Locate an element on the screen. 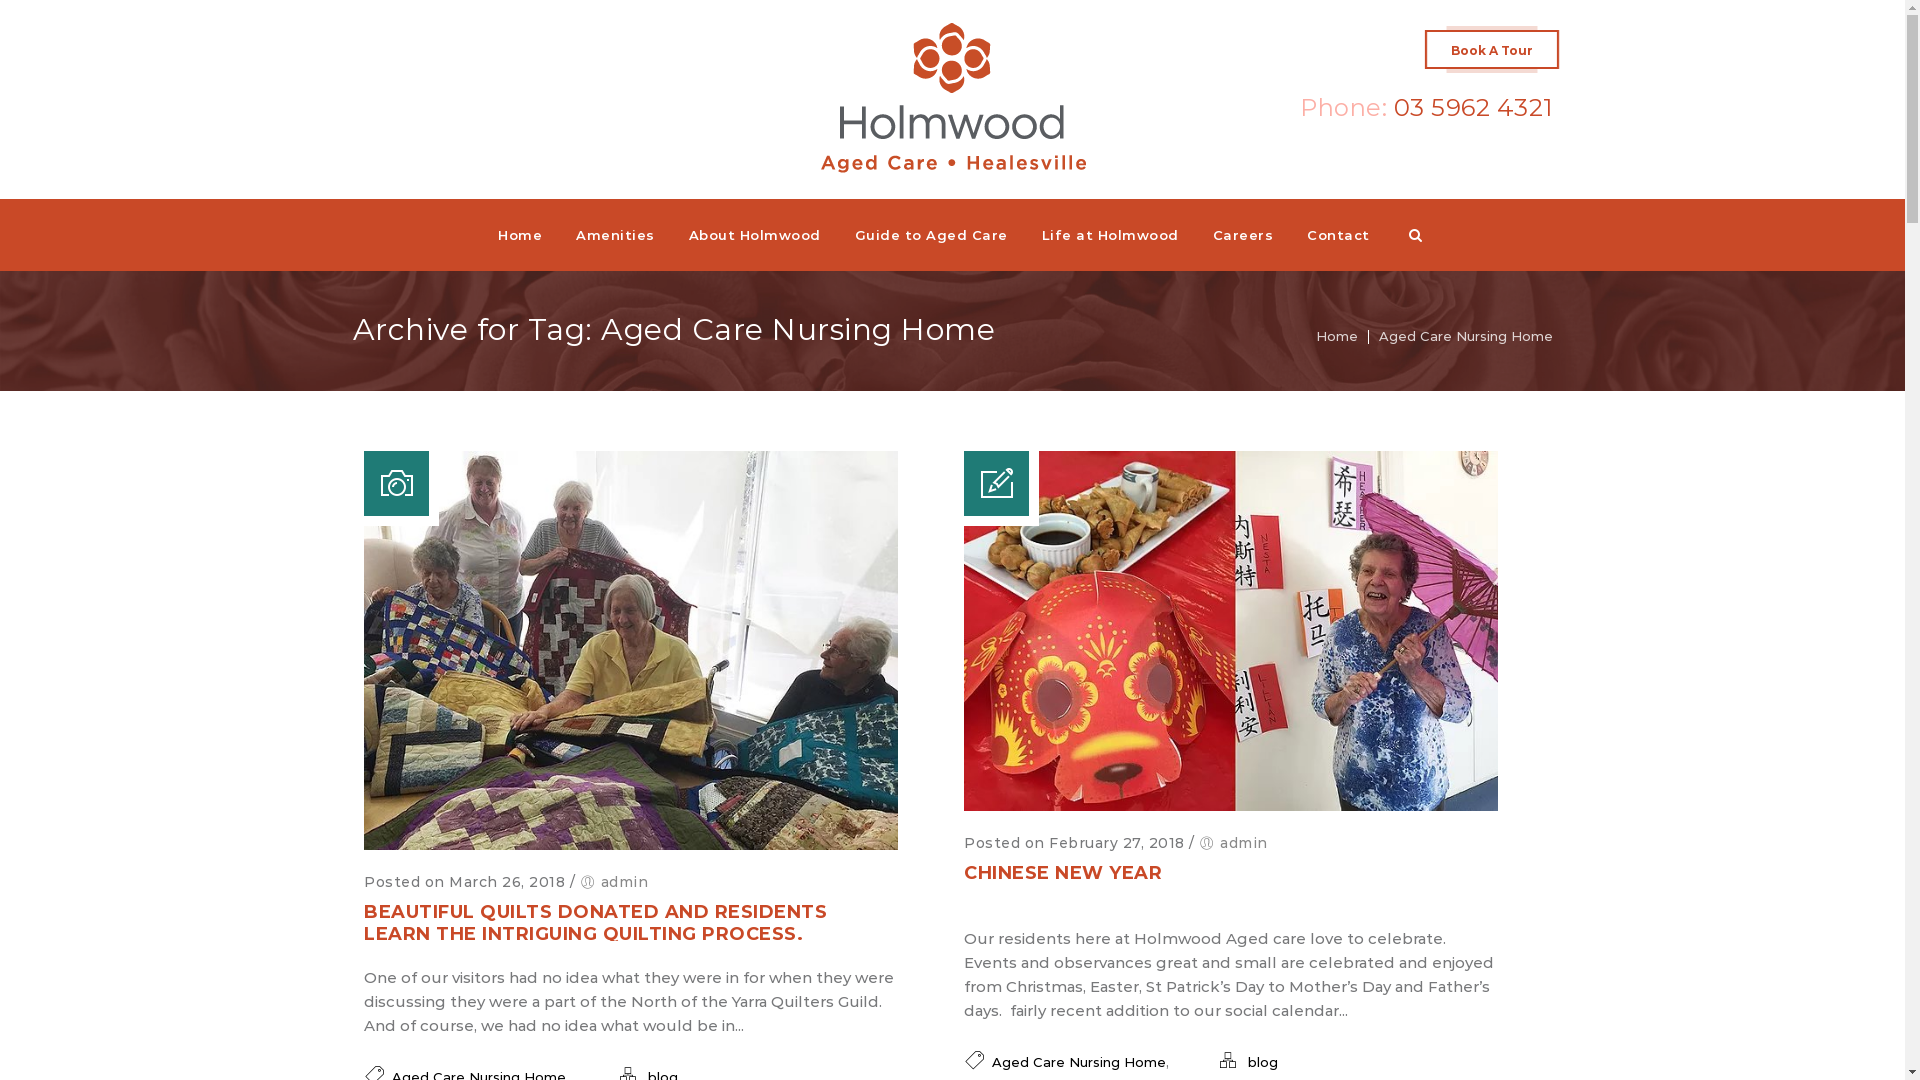 The image size is (1920, 1080). Book A Tour is located at coordinates (1491, 50).